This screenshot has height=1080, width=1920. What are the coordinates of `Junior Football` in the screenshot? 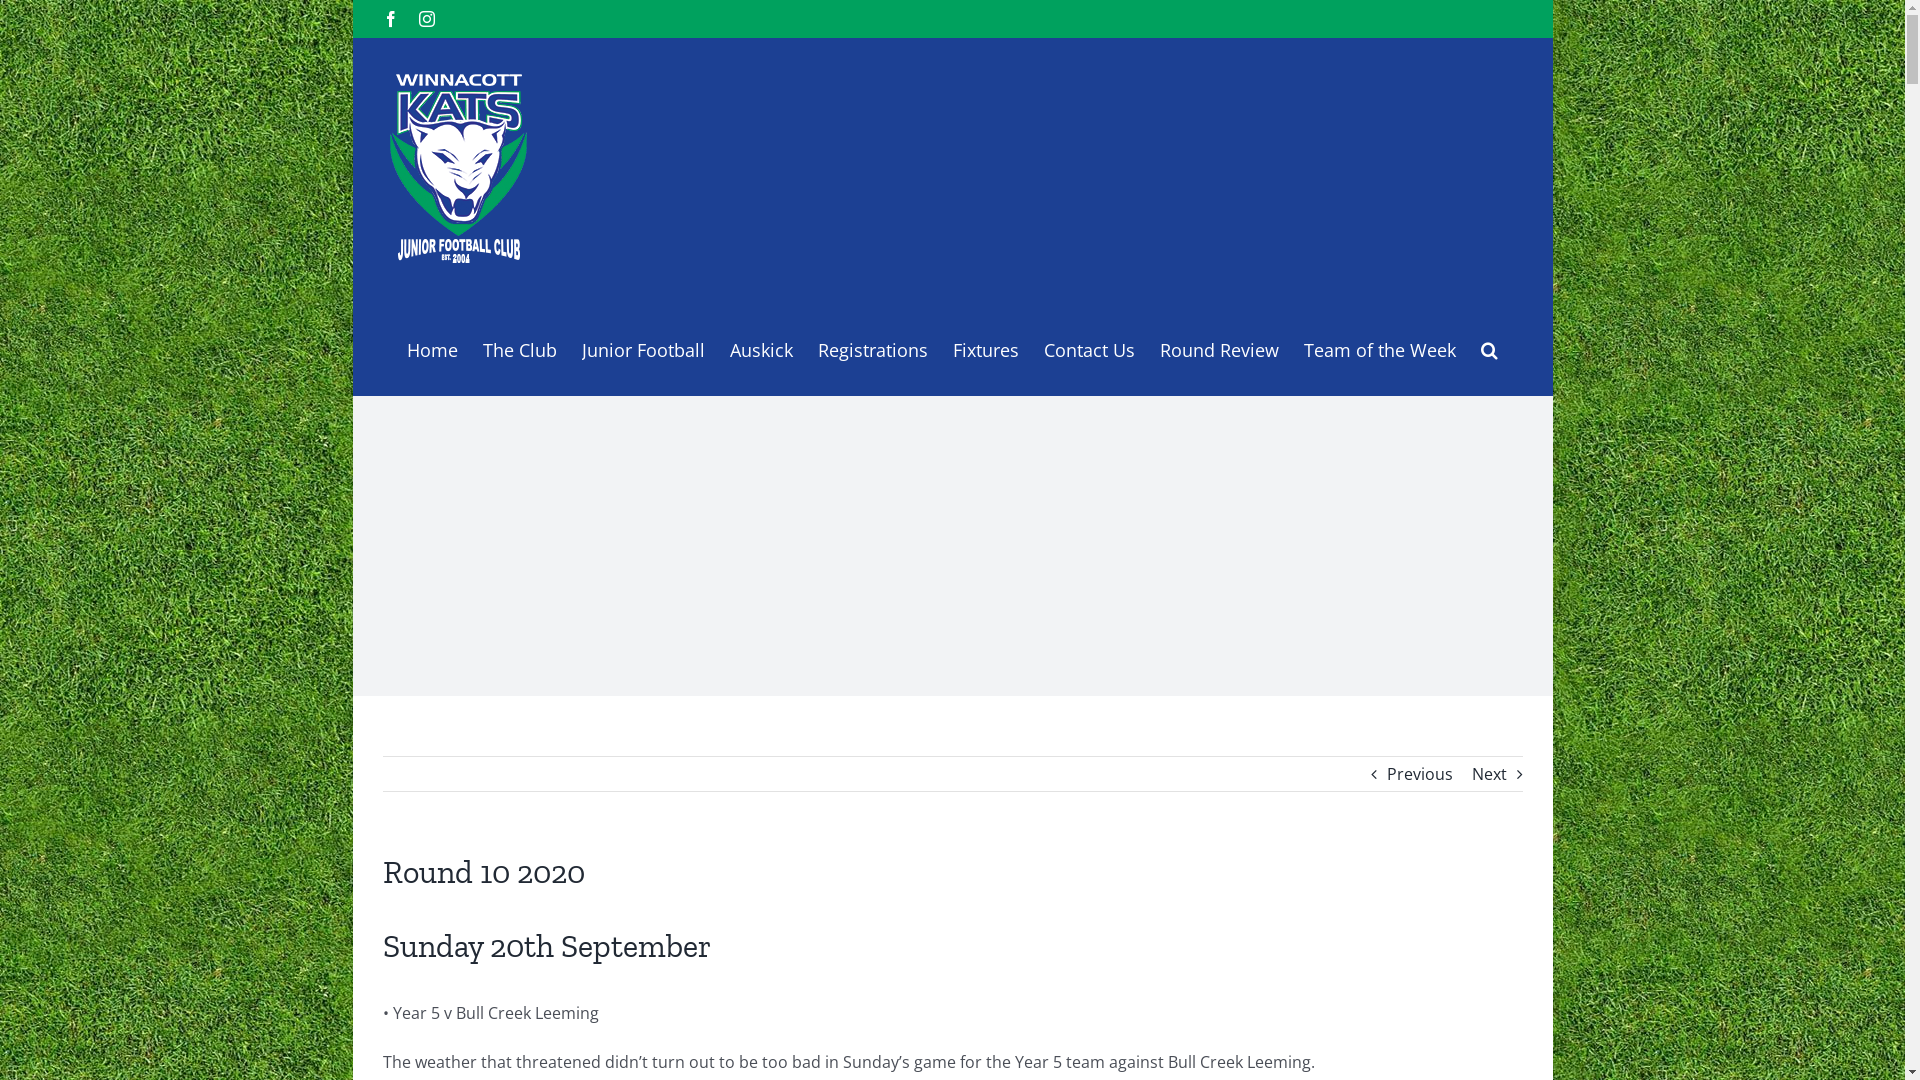 It's located at (644, 348).